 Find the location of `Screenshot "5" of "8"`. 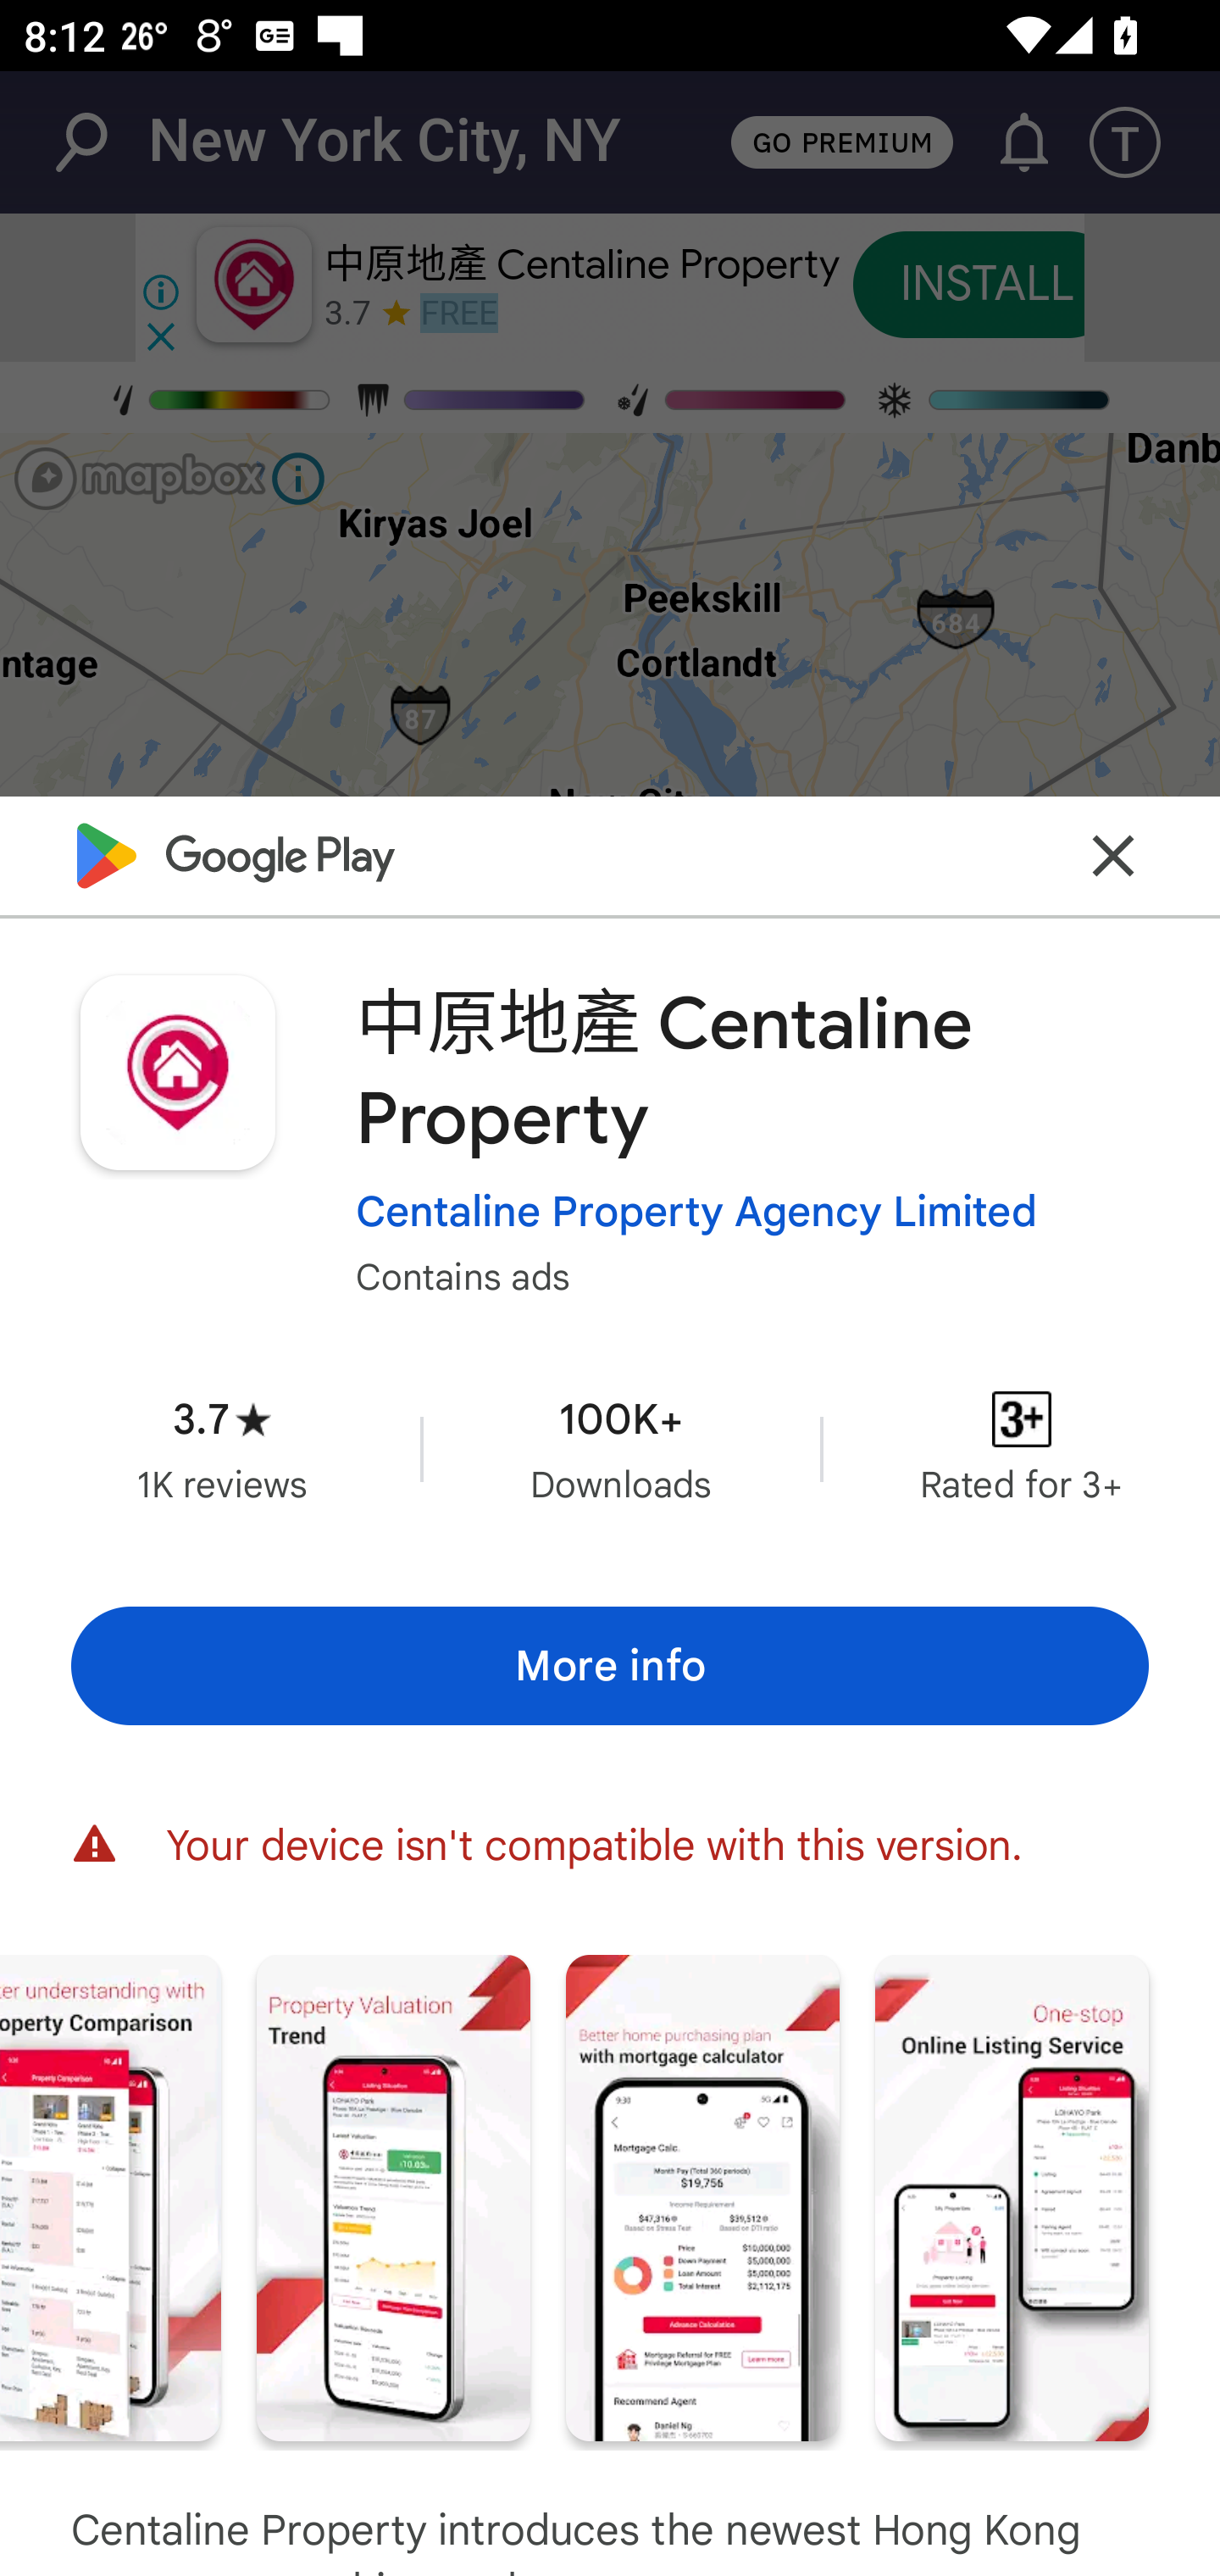

Screenshot "5" of "8" is located at coordinates (110, 2198).